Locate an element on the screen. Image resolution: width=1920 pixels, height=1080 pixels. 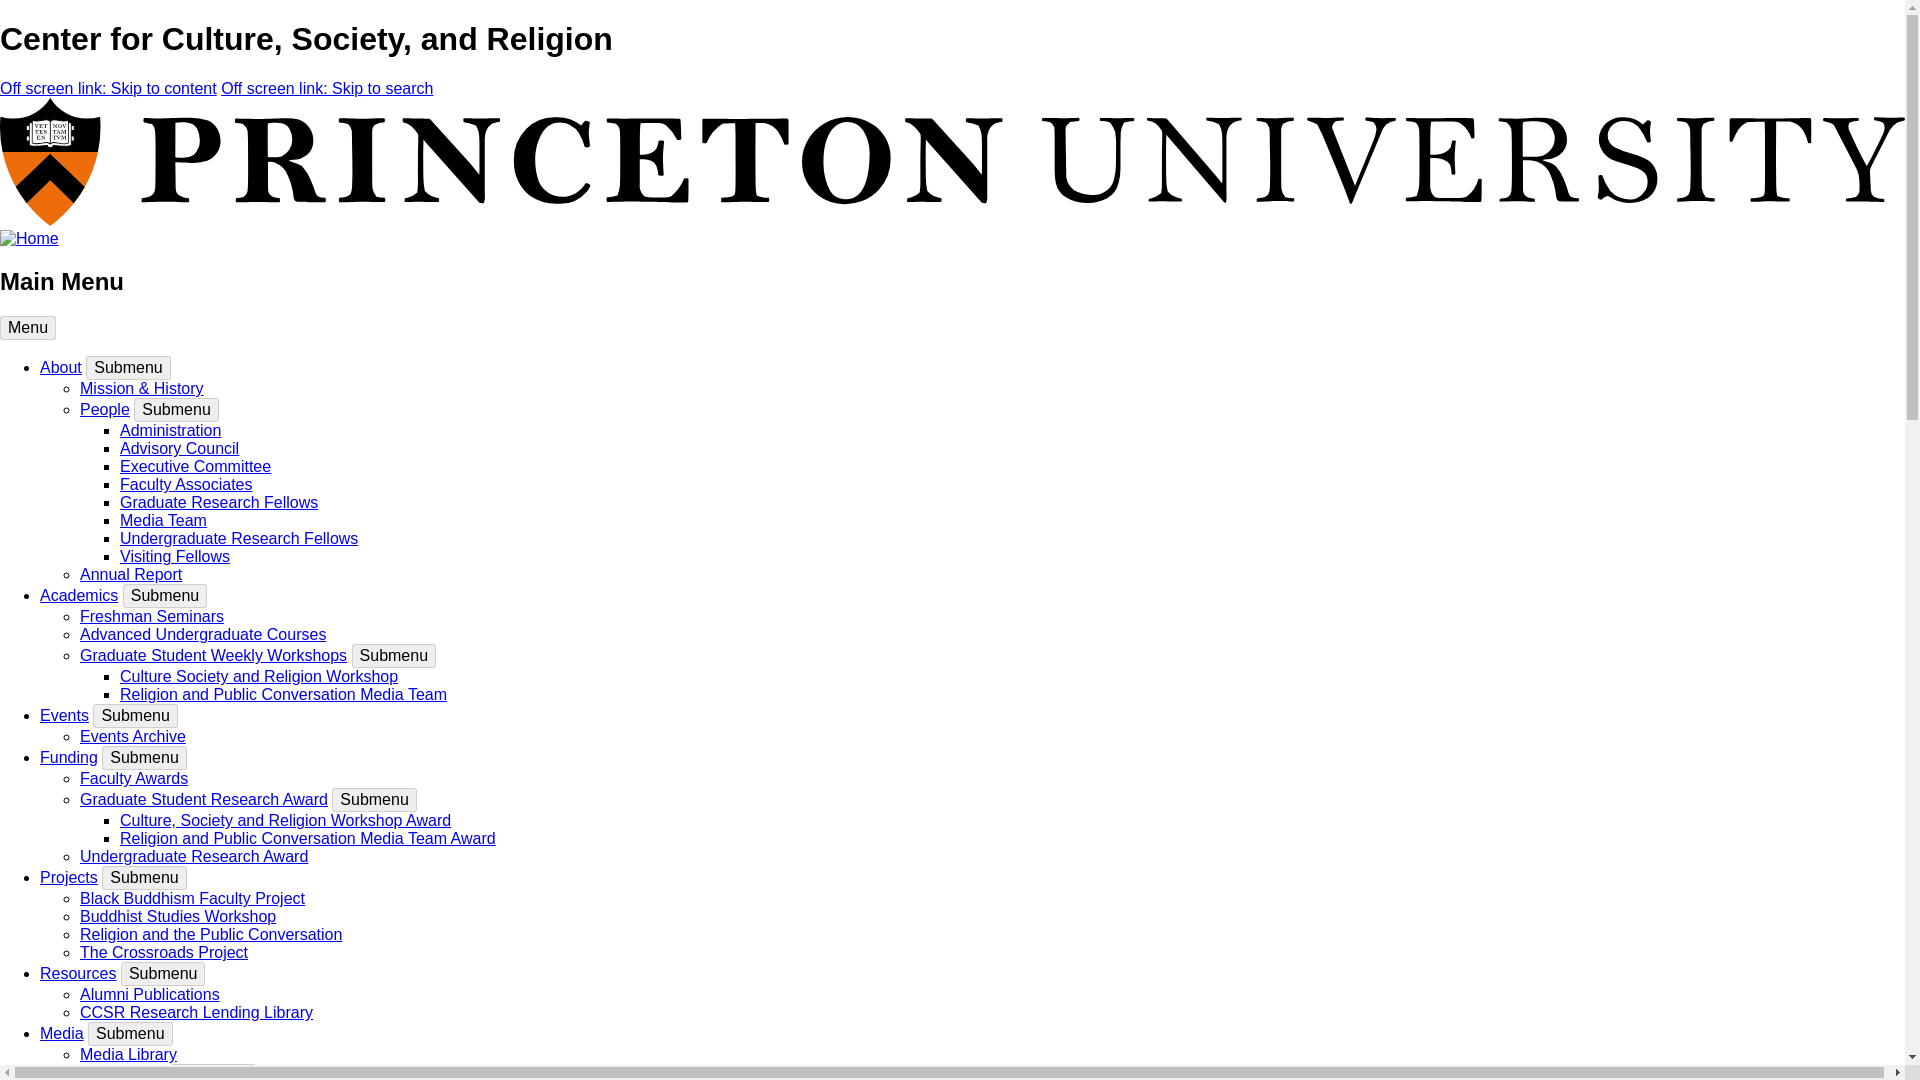
Undergraduate Research Fellows is located at coordinates (238, 538).